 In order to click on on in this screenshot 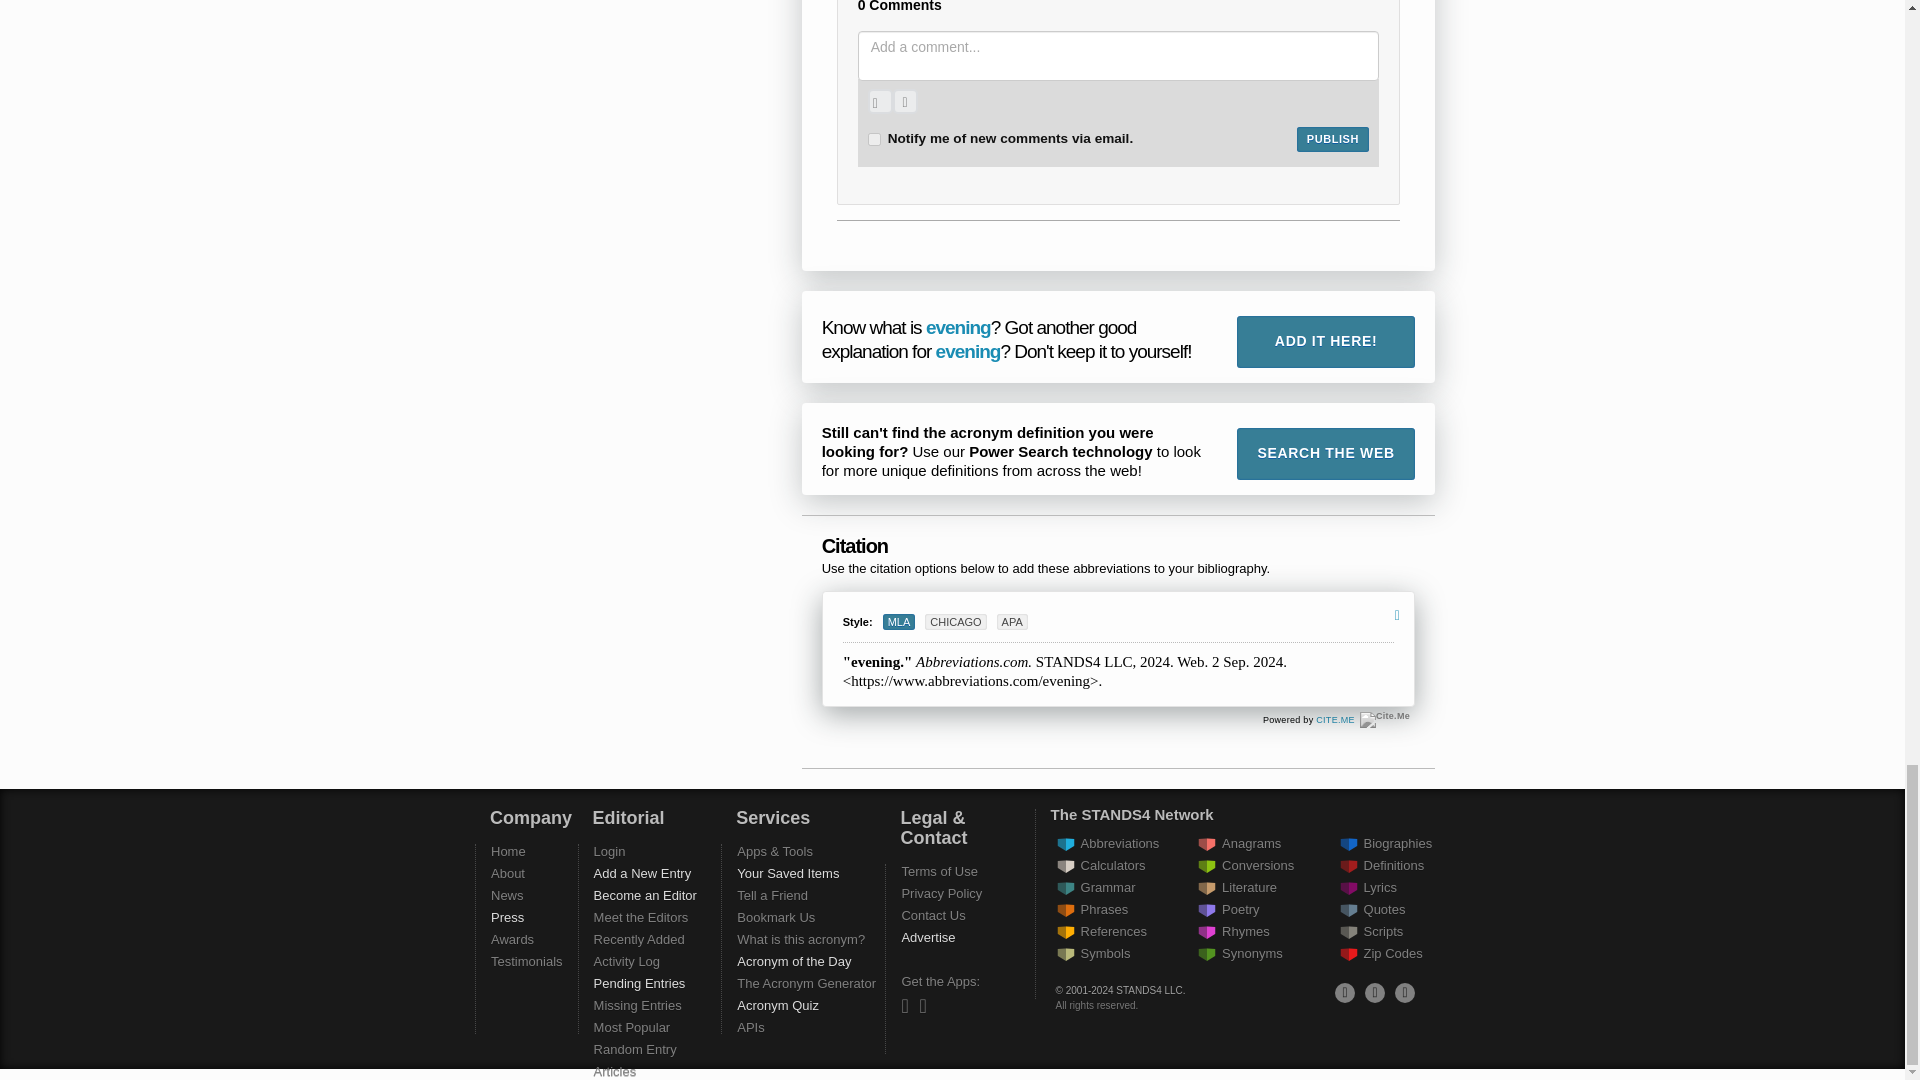, I will do `click(874, 138)`.